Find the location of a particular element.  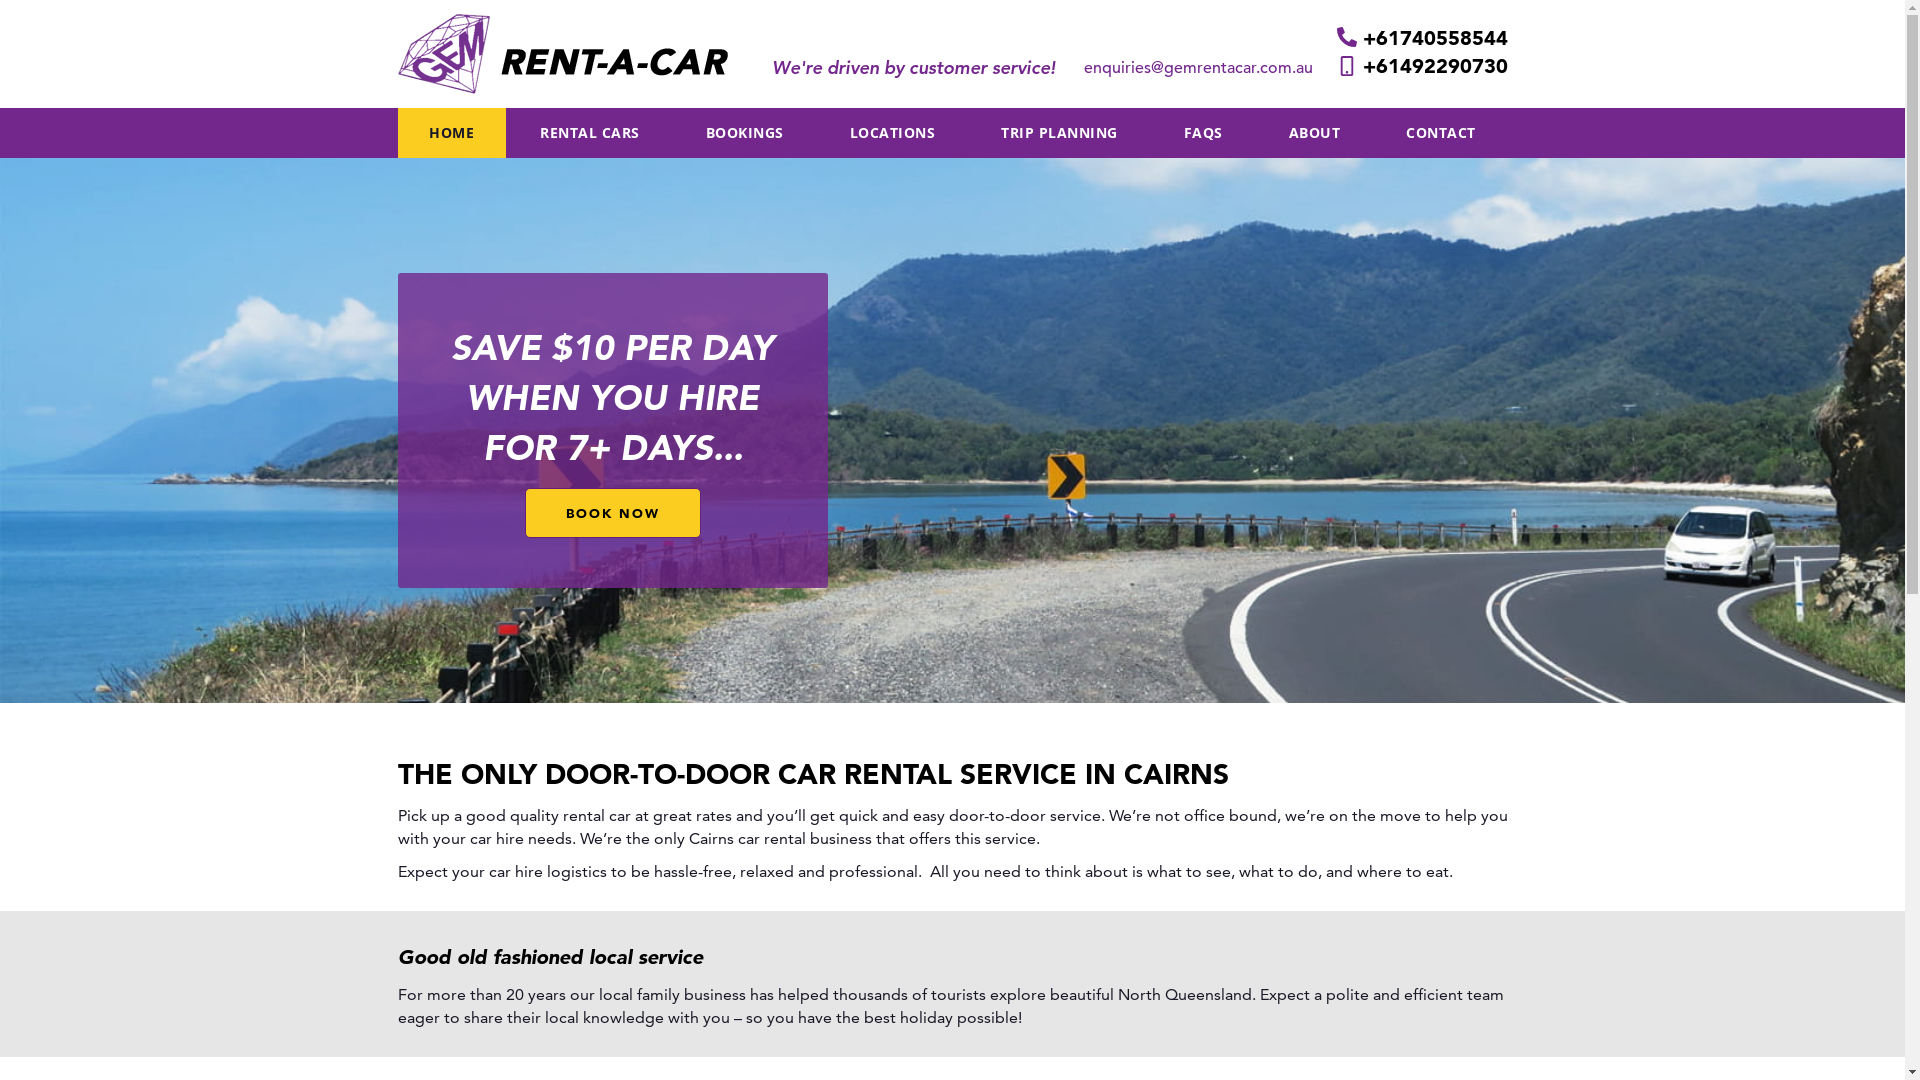

BOOKINGS is located at coordinates (745, 133).